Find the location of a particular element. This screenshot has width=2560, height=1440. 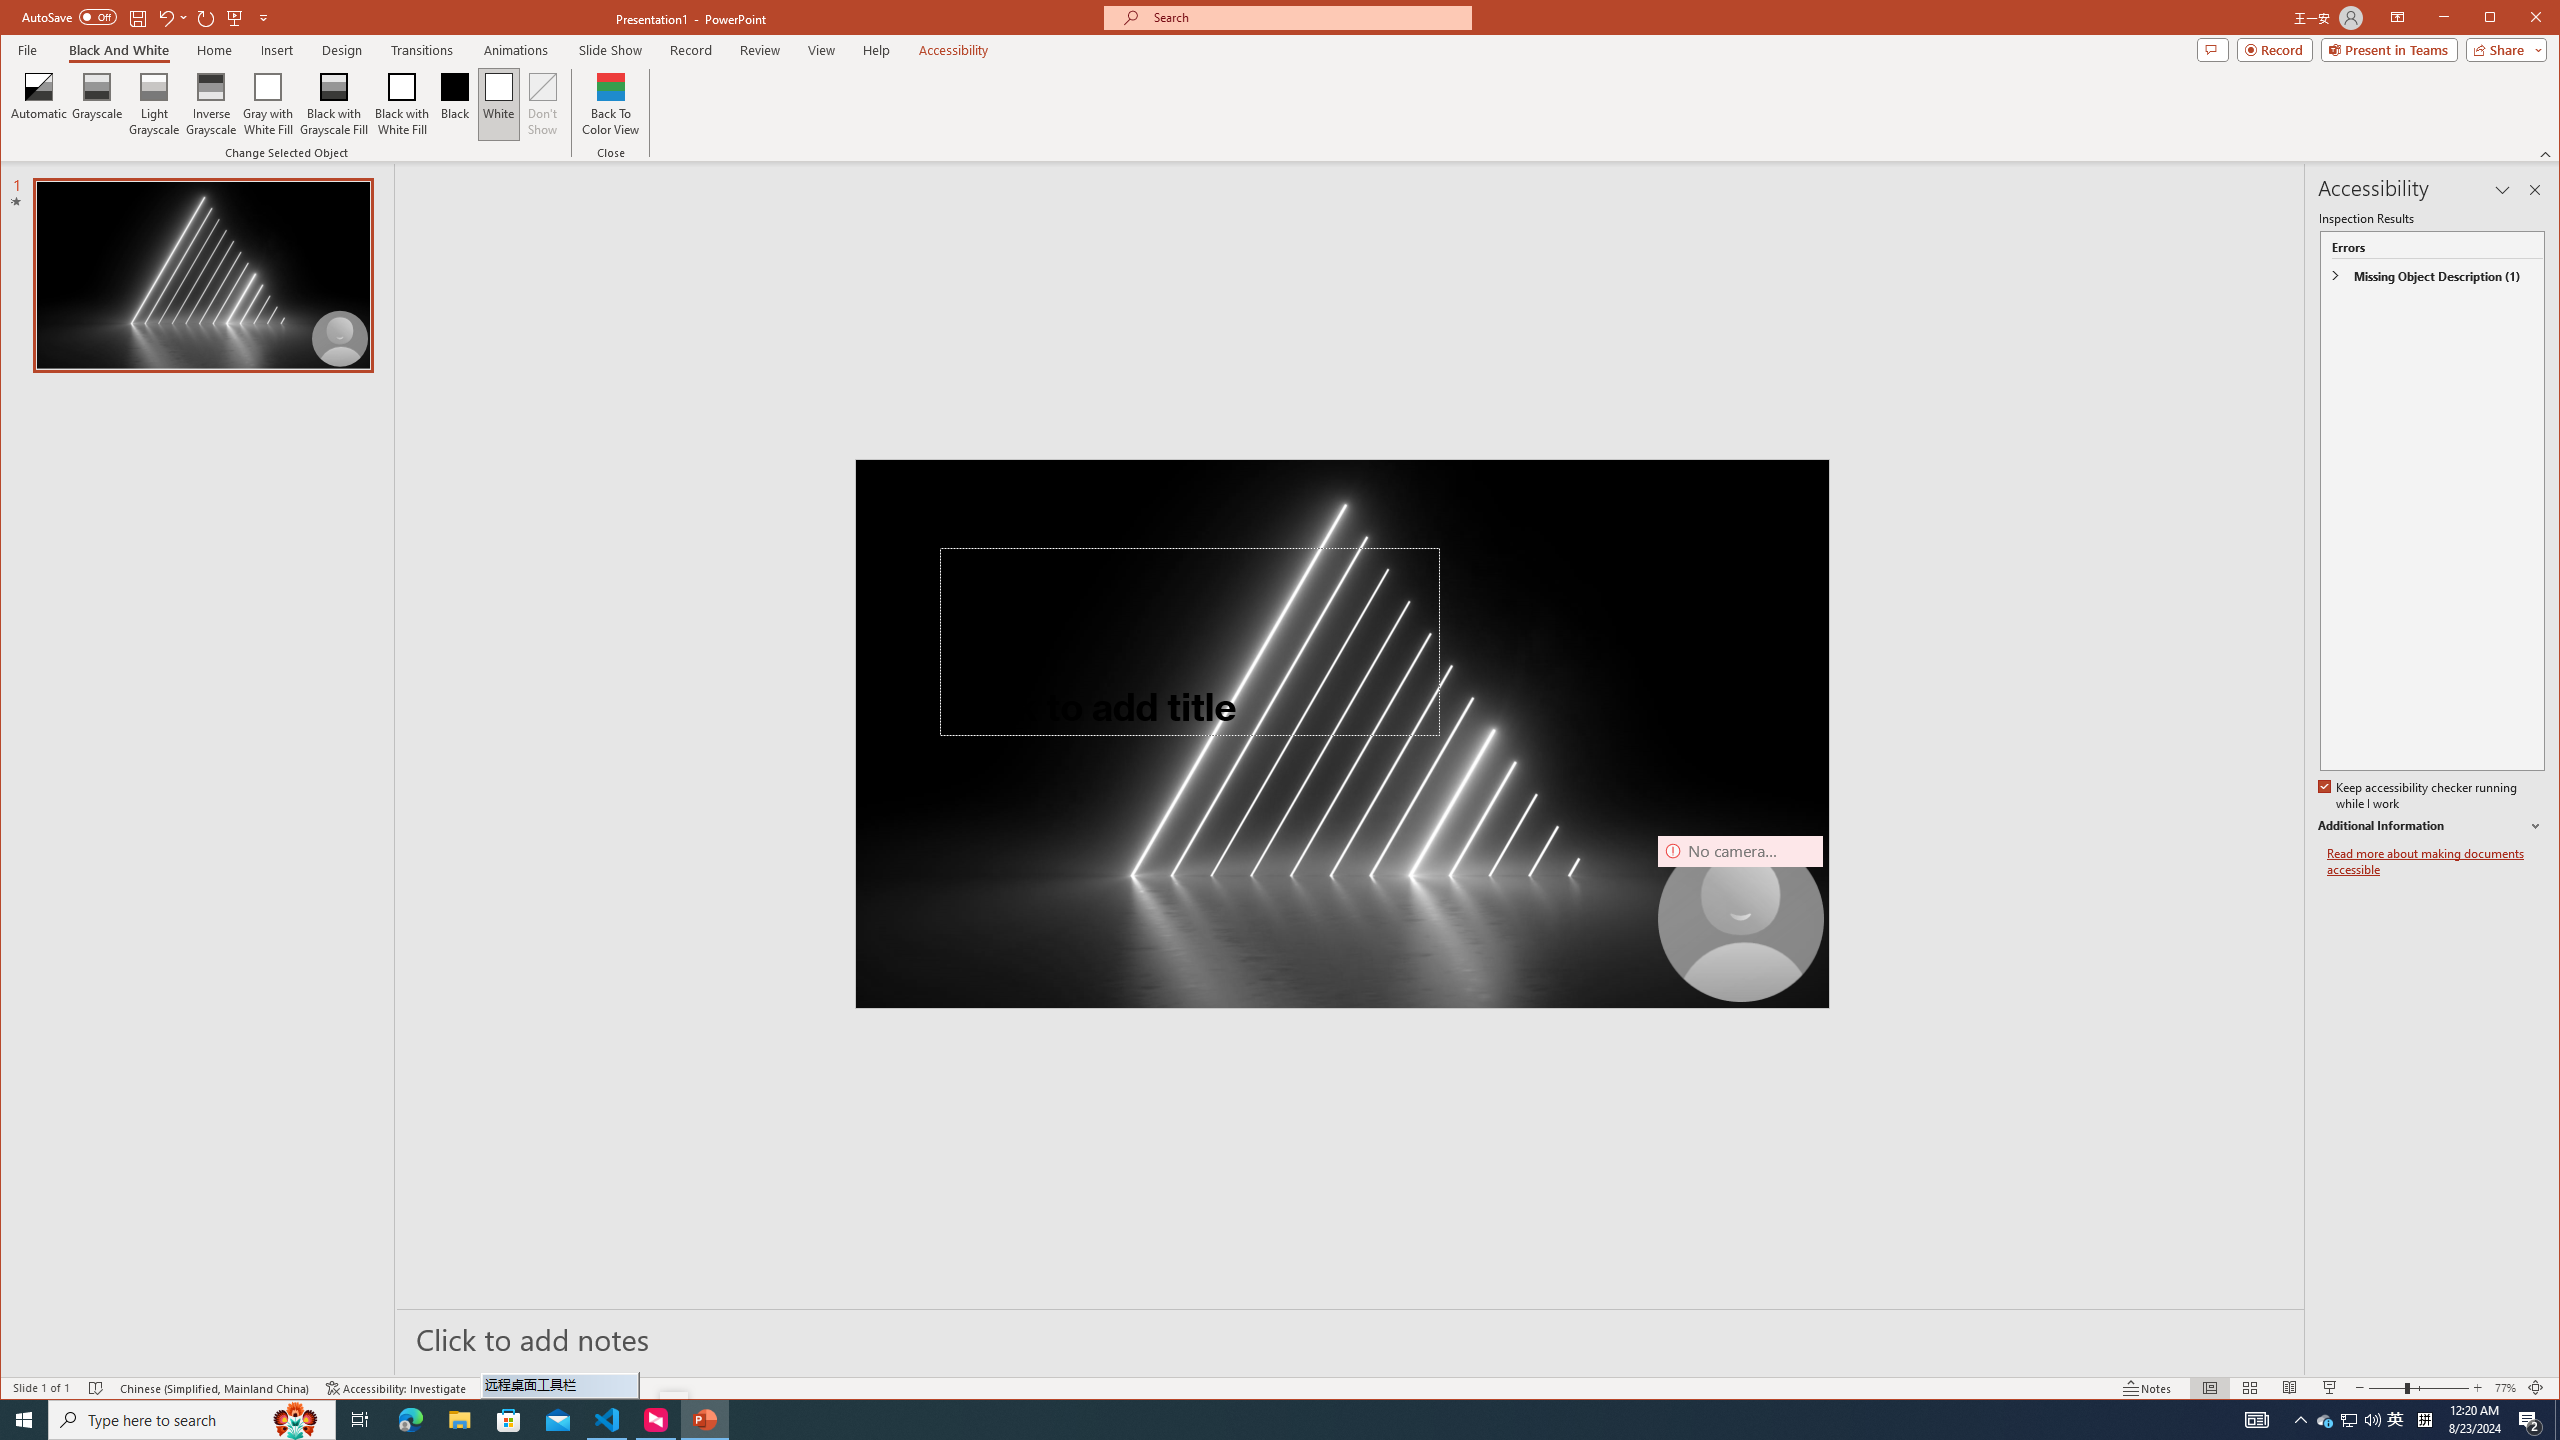

Automatic is located at coordinates (118, 50).